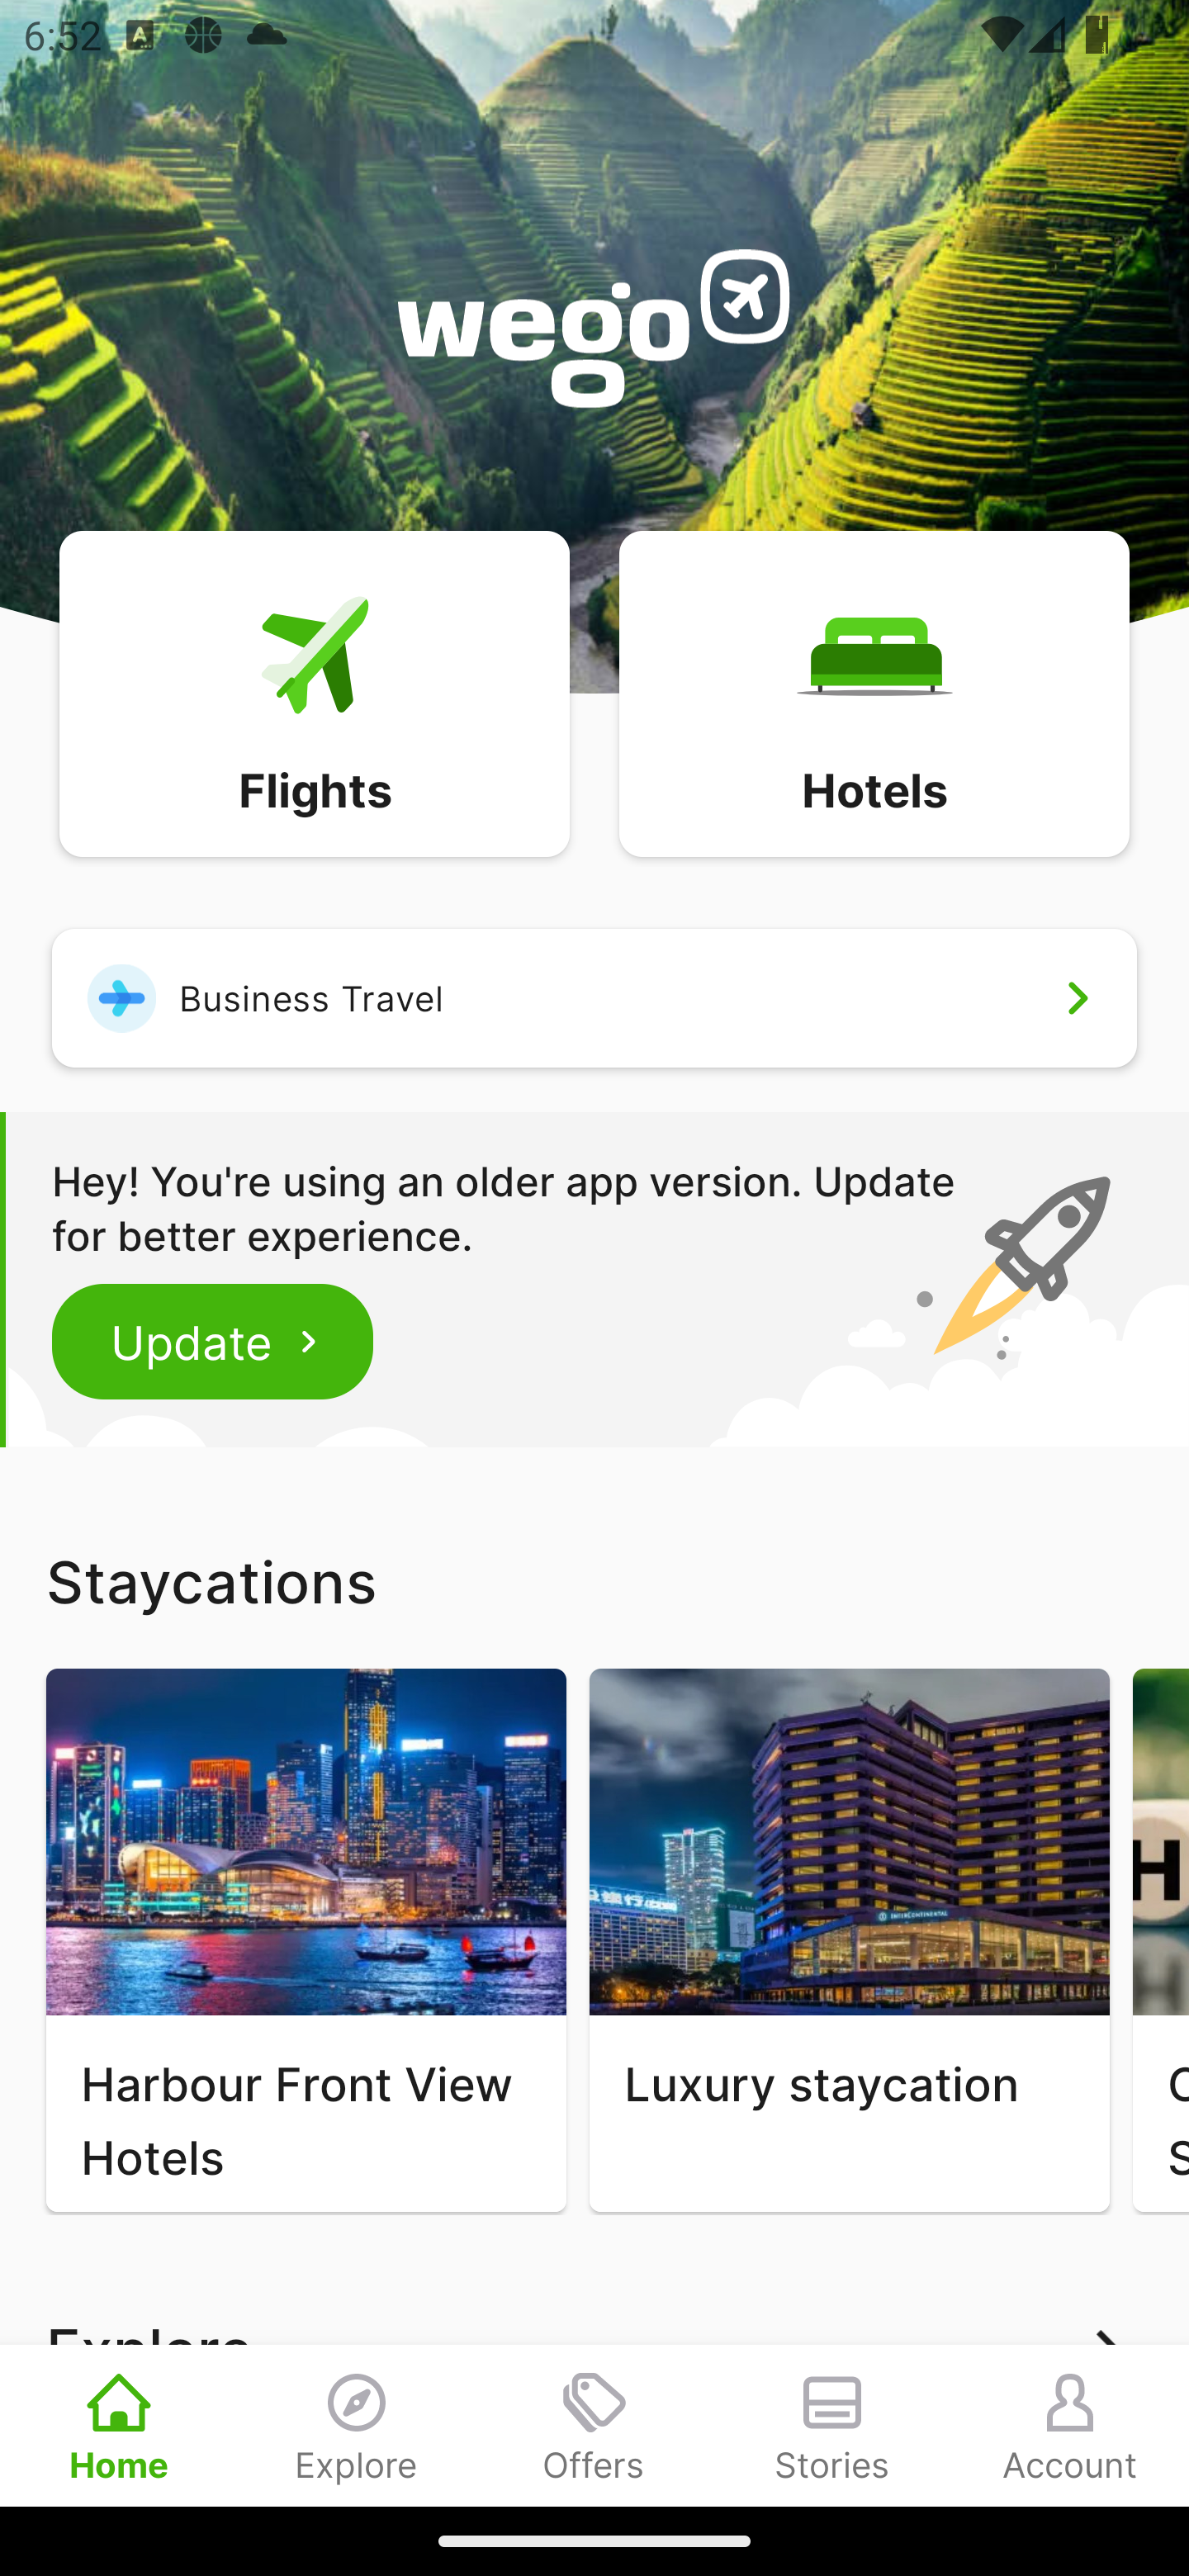  Describe the element at coordinates (594, 1581) in the screenshot. I see `Staycations` at that location.